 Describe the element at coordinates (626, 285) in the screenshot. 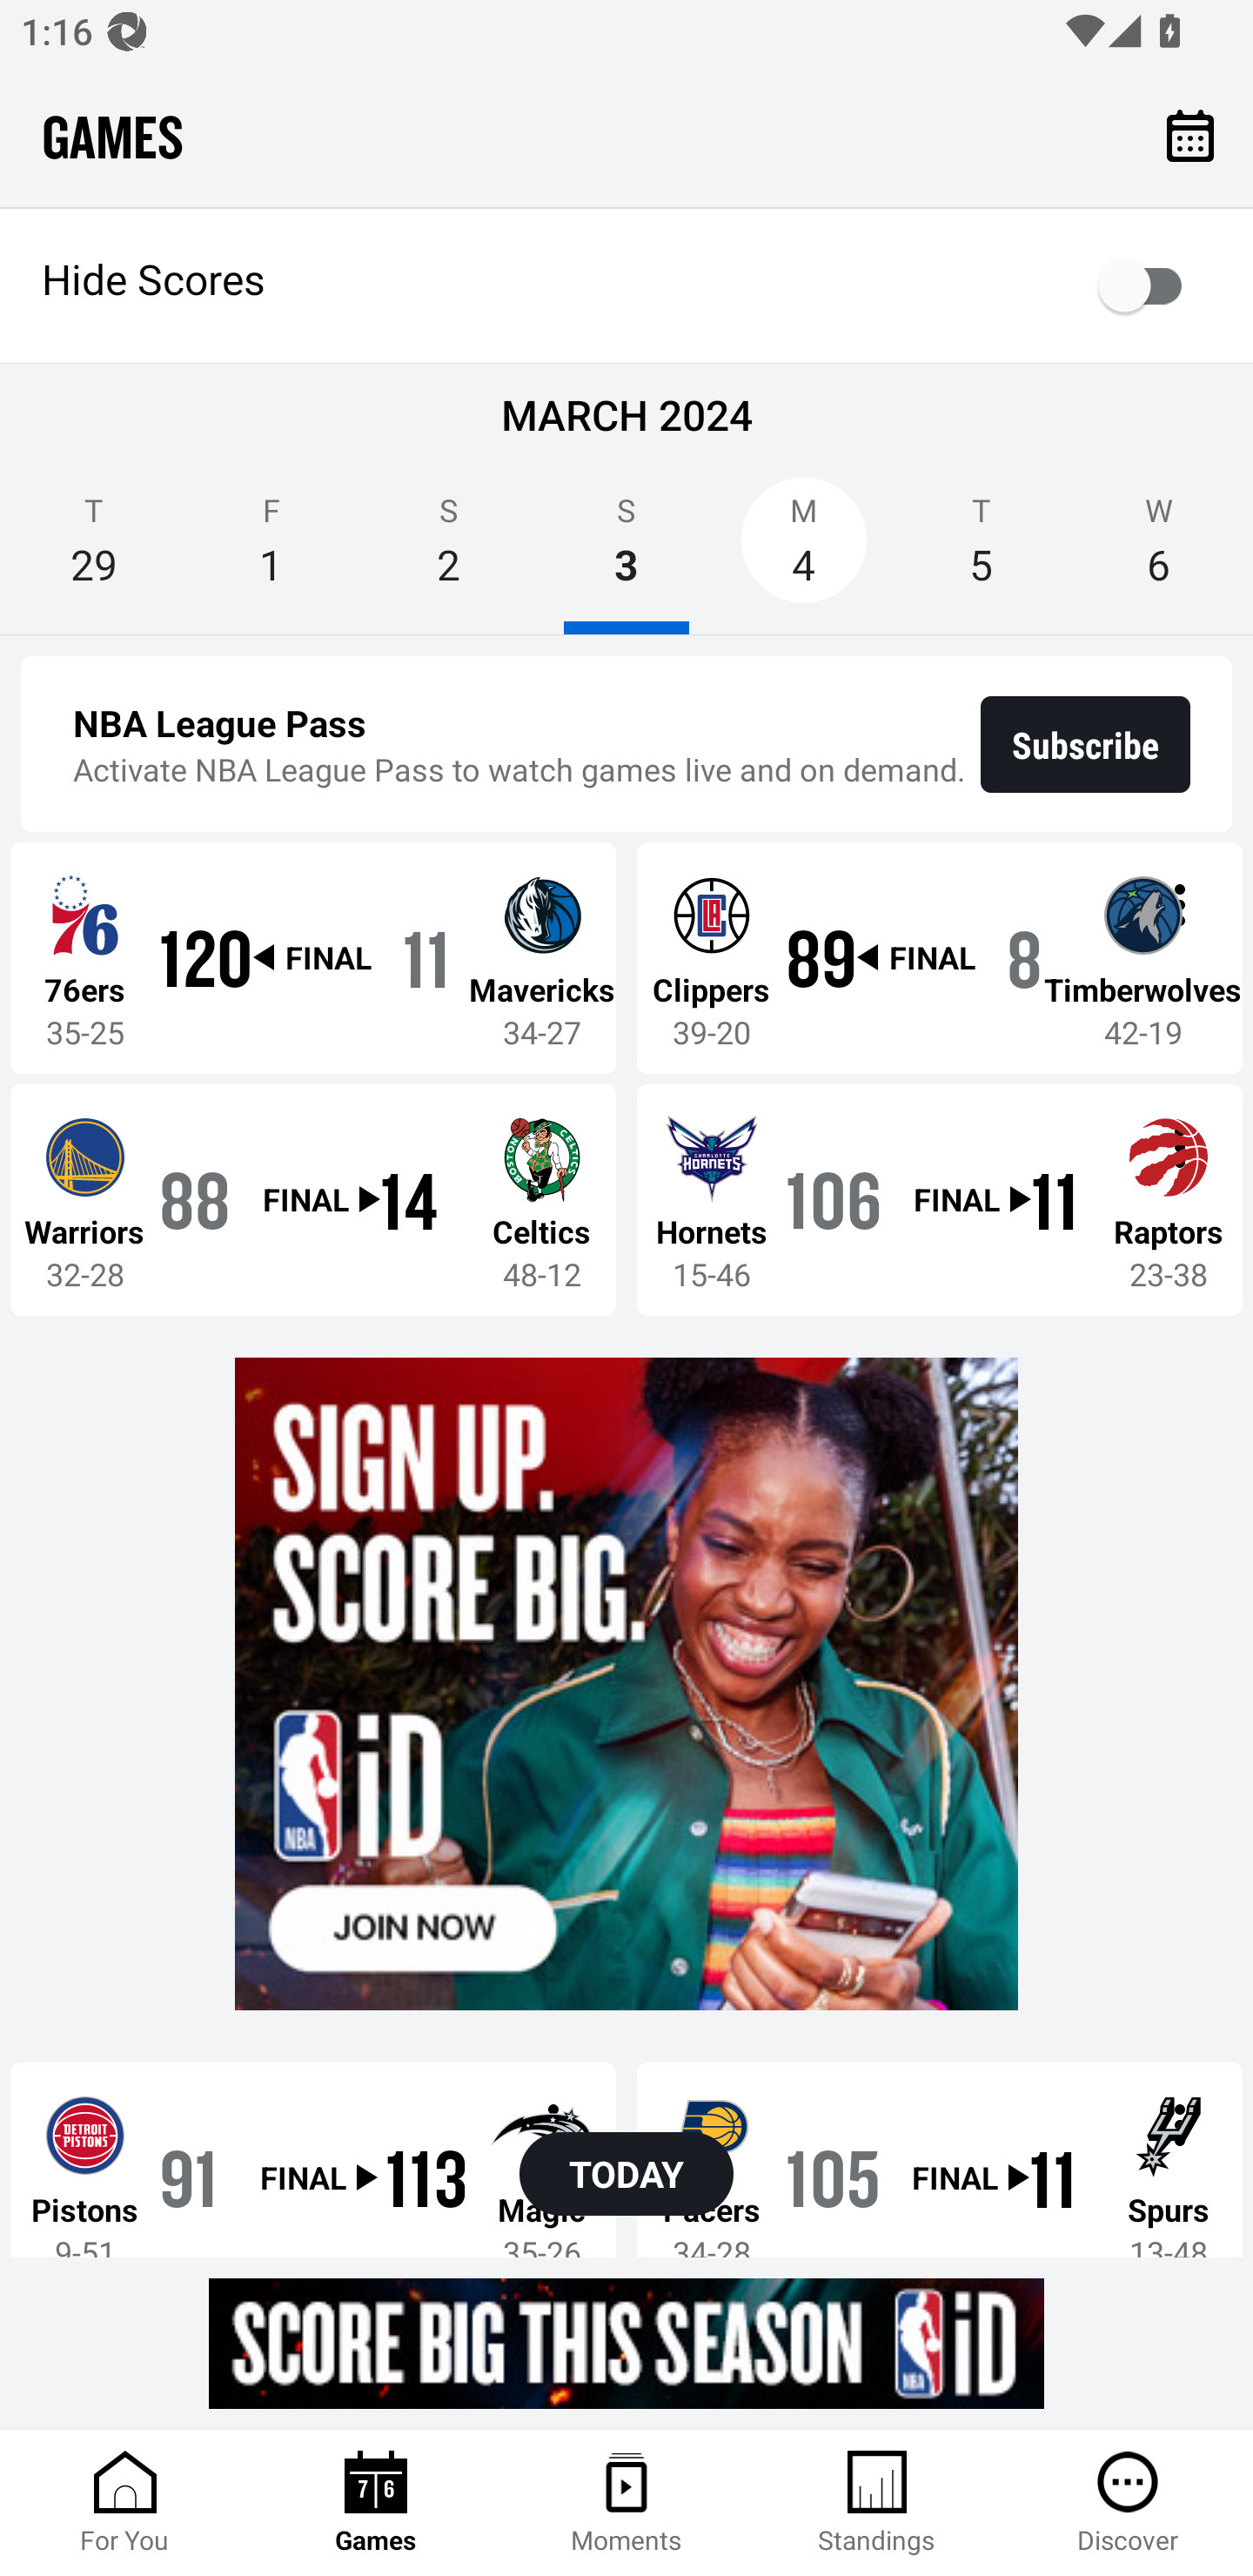

I see `Hide Scores` at that location.